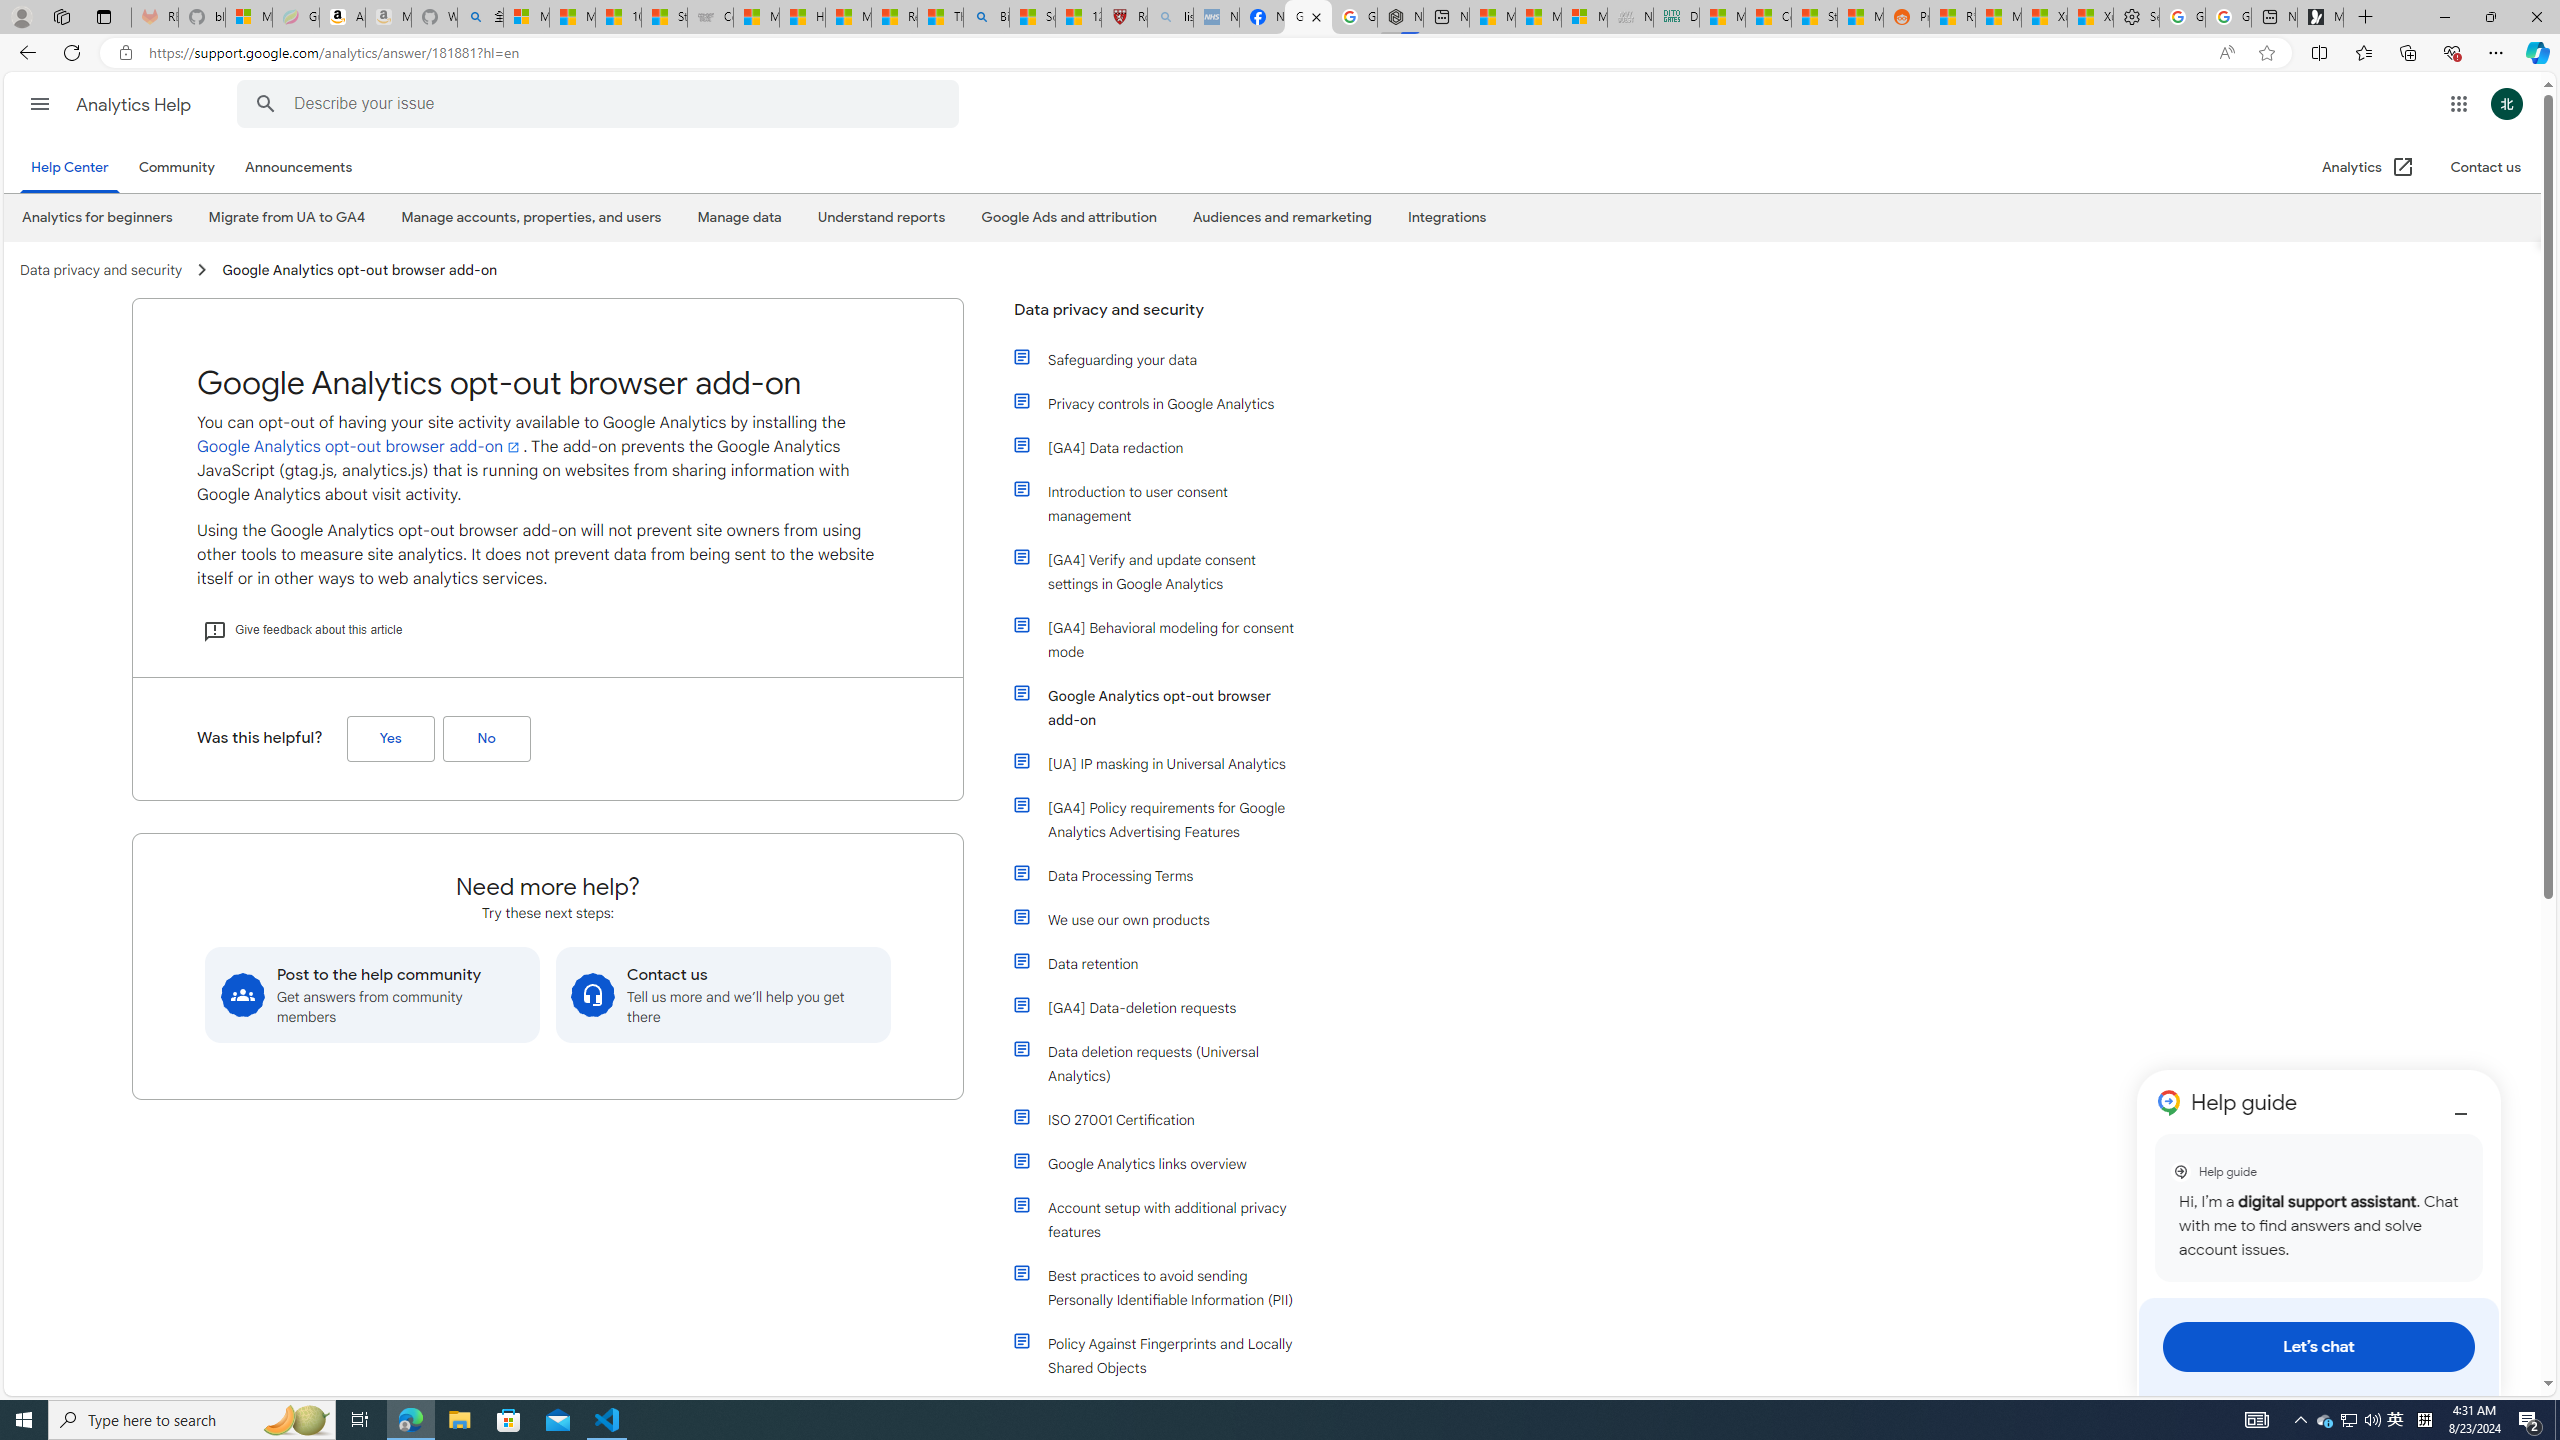  I want to click on Combat Siege, so click(710, 17).